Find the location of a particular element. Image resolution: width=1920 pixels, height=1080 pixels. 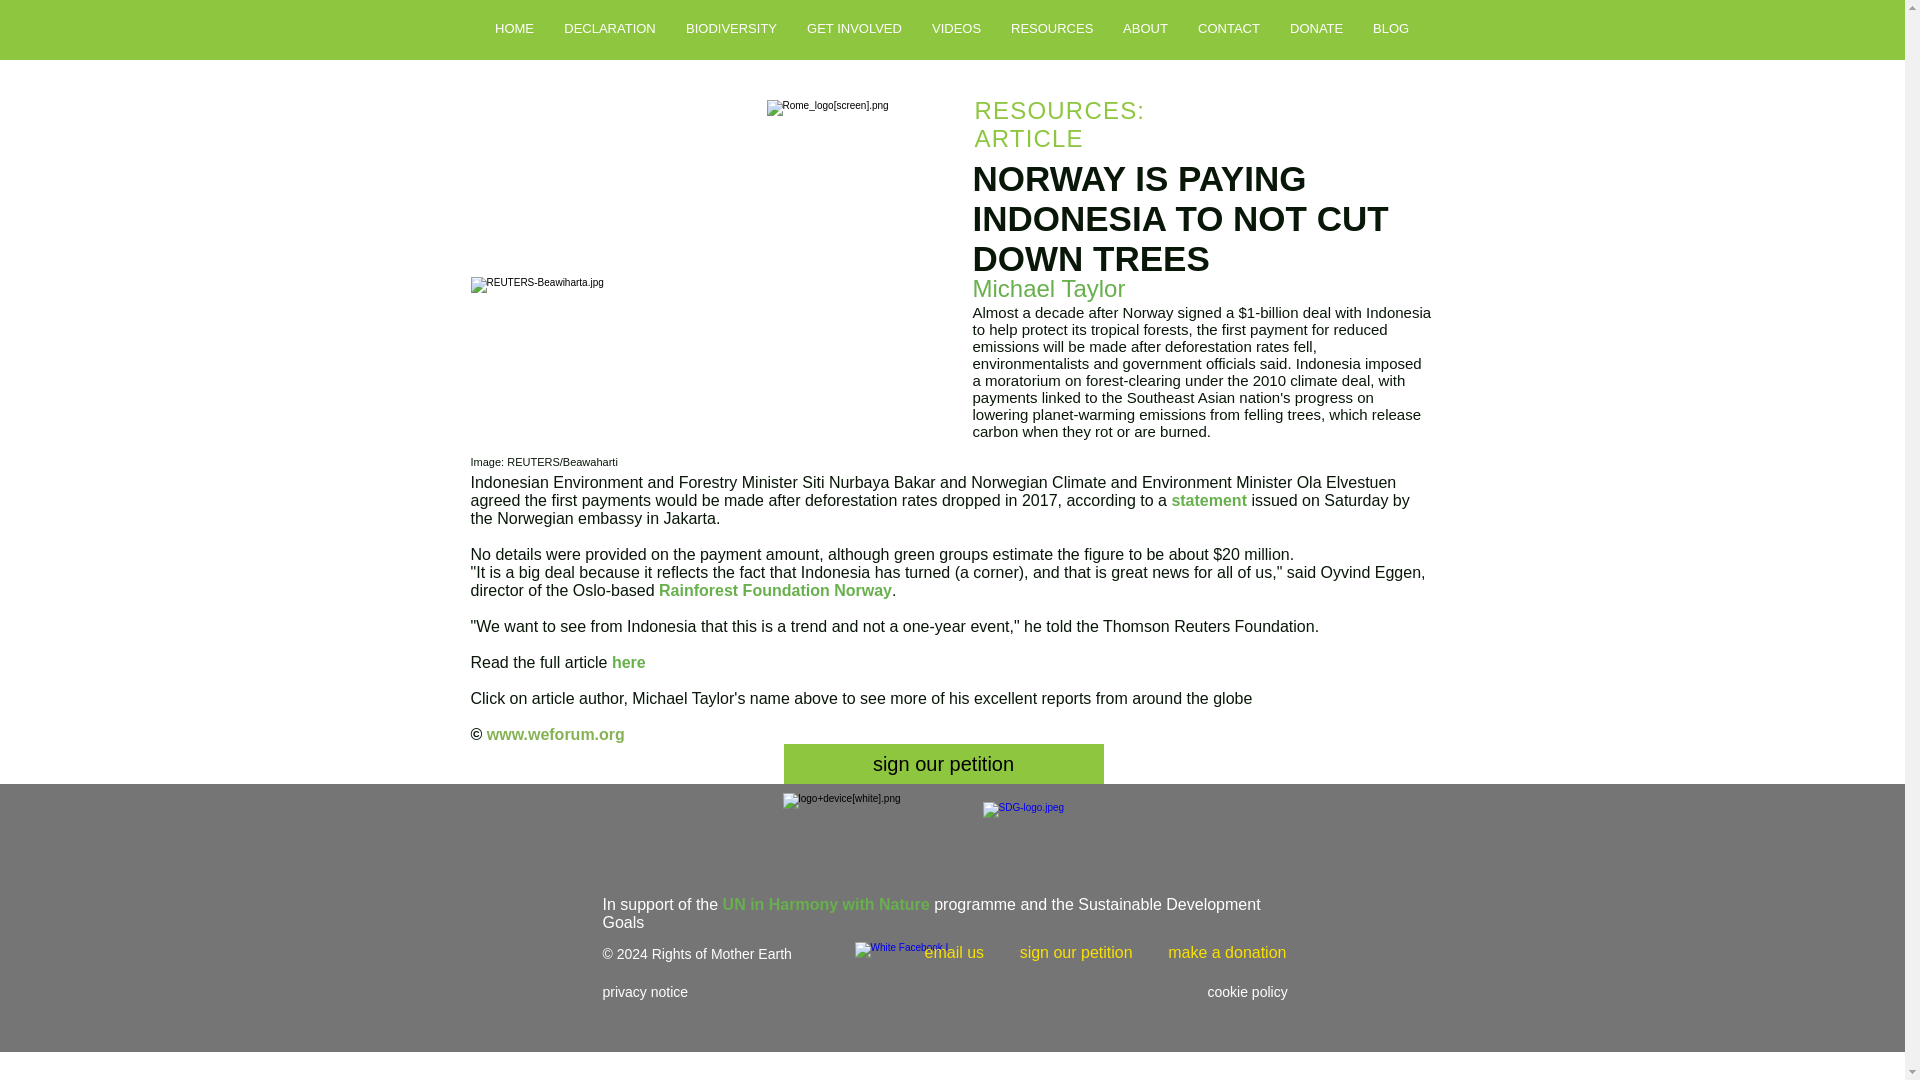

Michael Taylor is located at coordinates (1048, 288).